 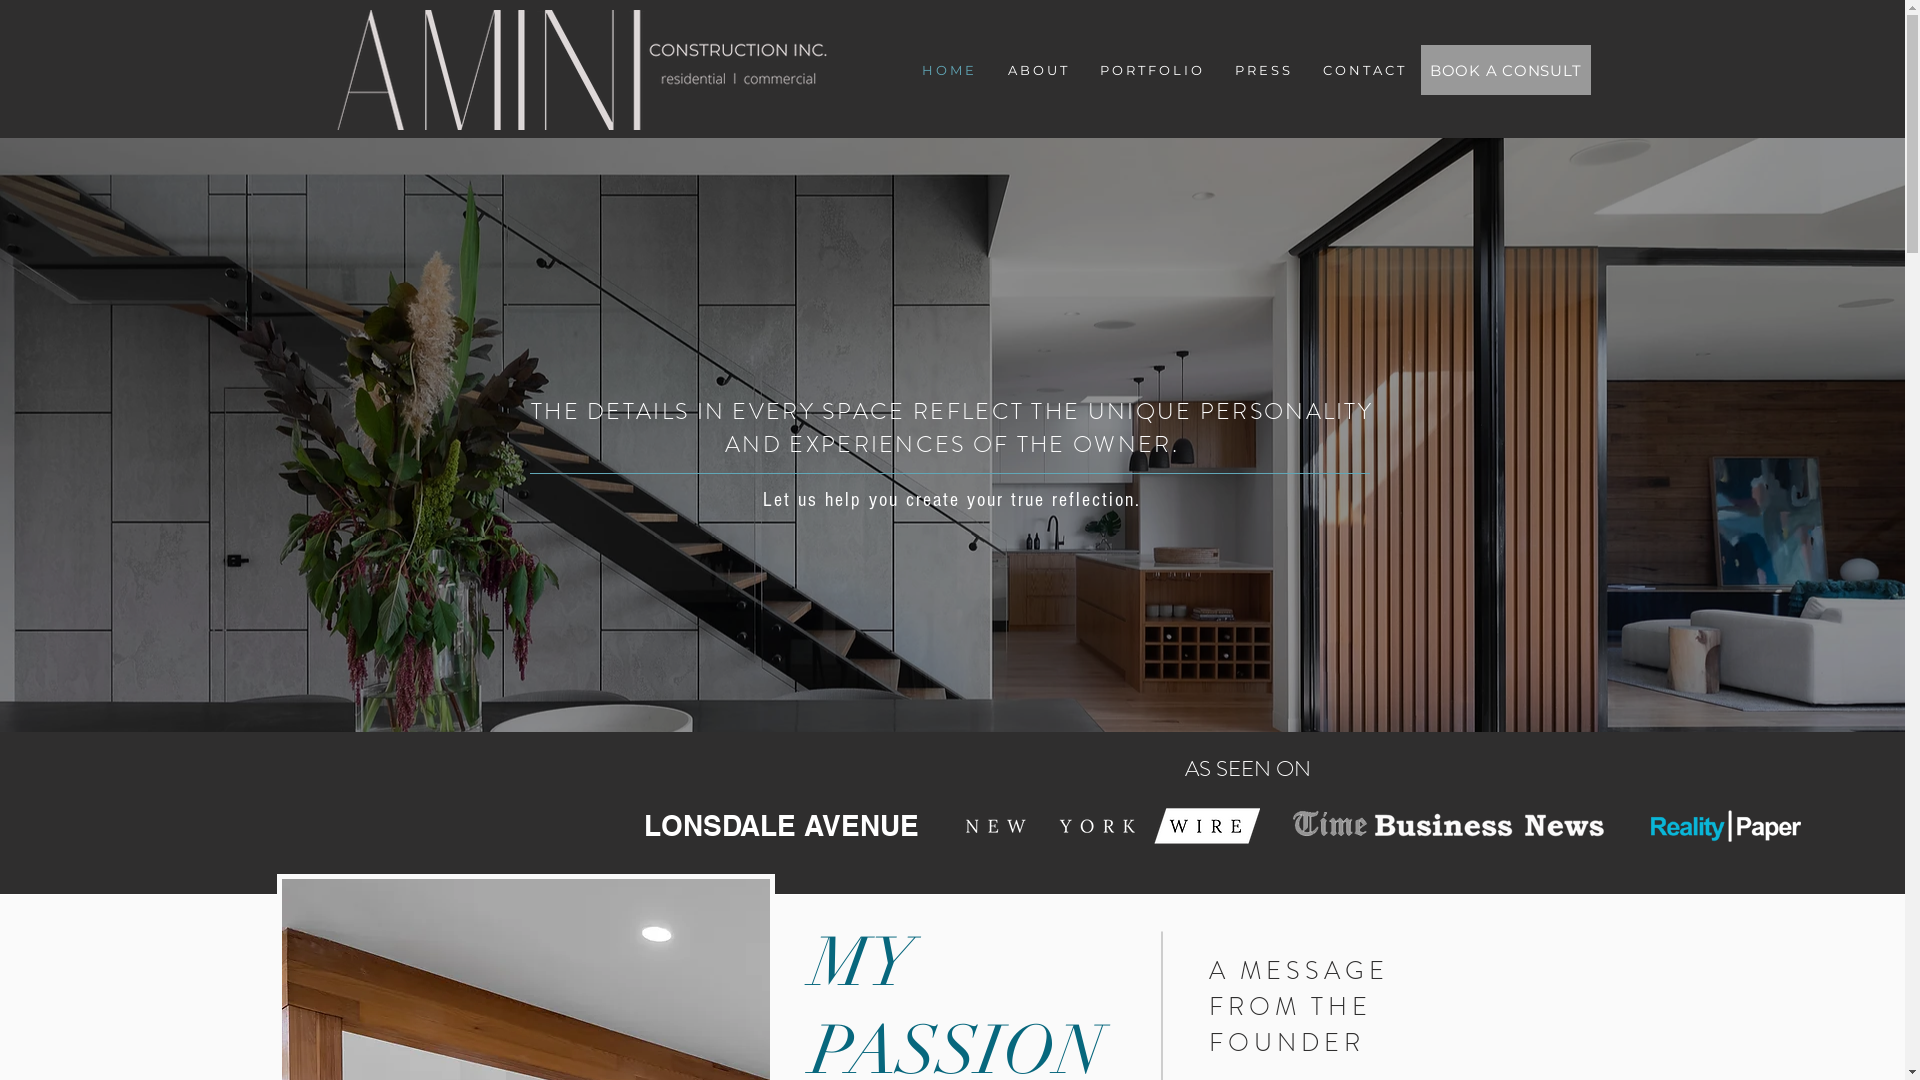 What do you see at coordinates (782, 828) in the screenshot?
I see `LONSDALE AVENUE` at bounding box center [782, 828].